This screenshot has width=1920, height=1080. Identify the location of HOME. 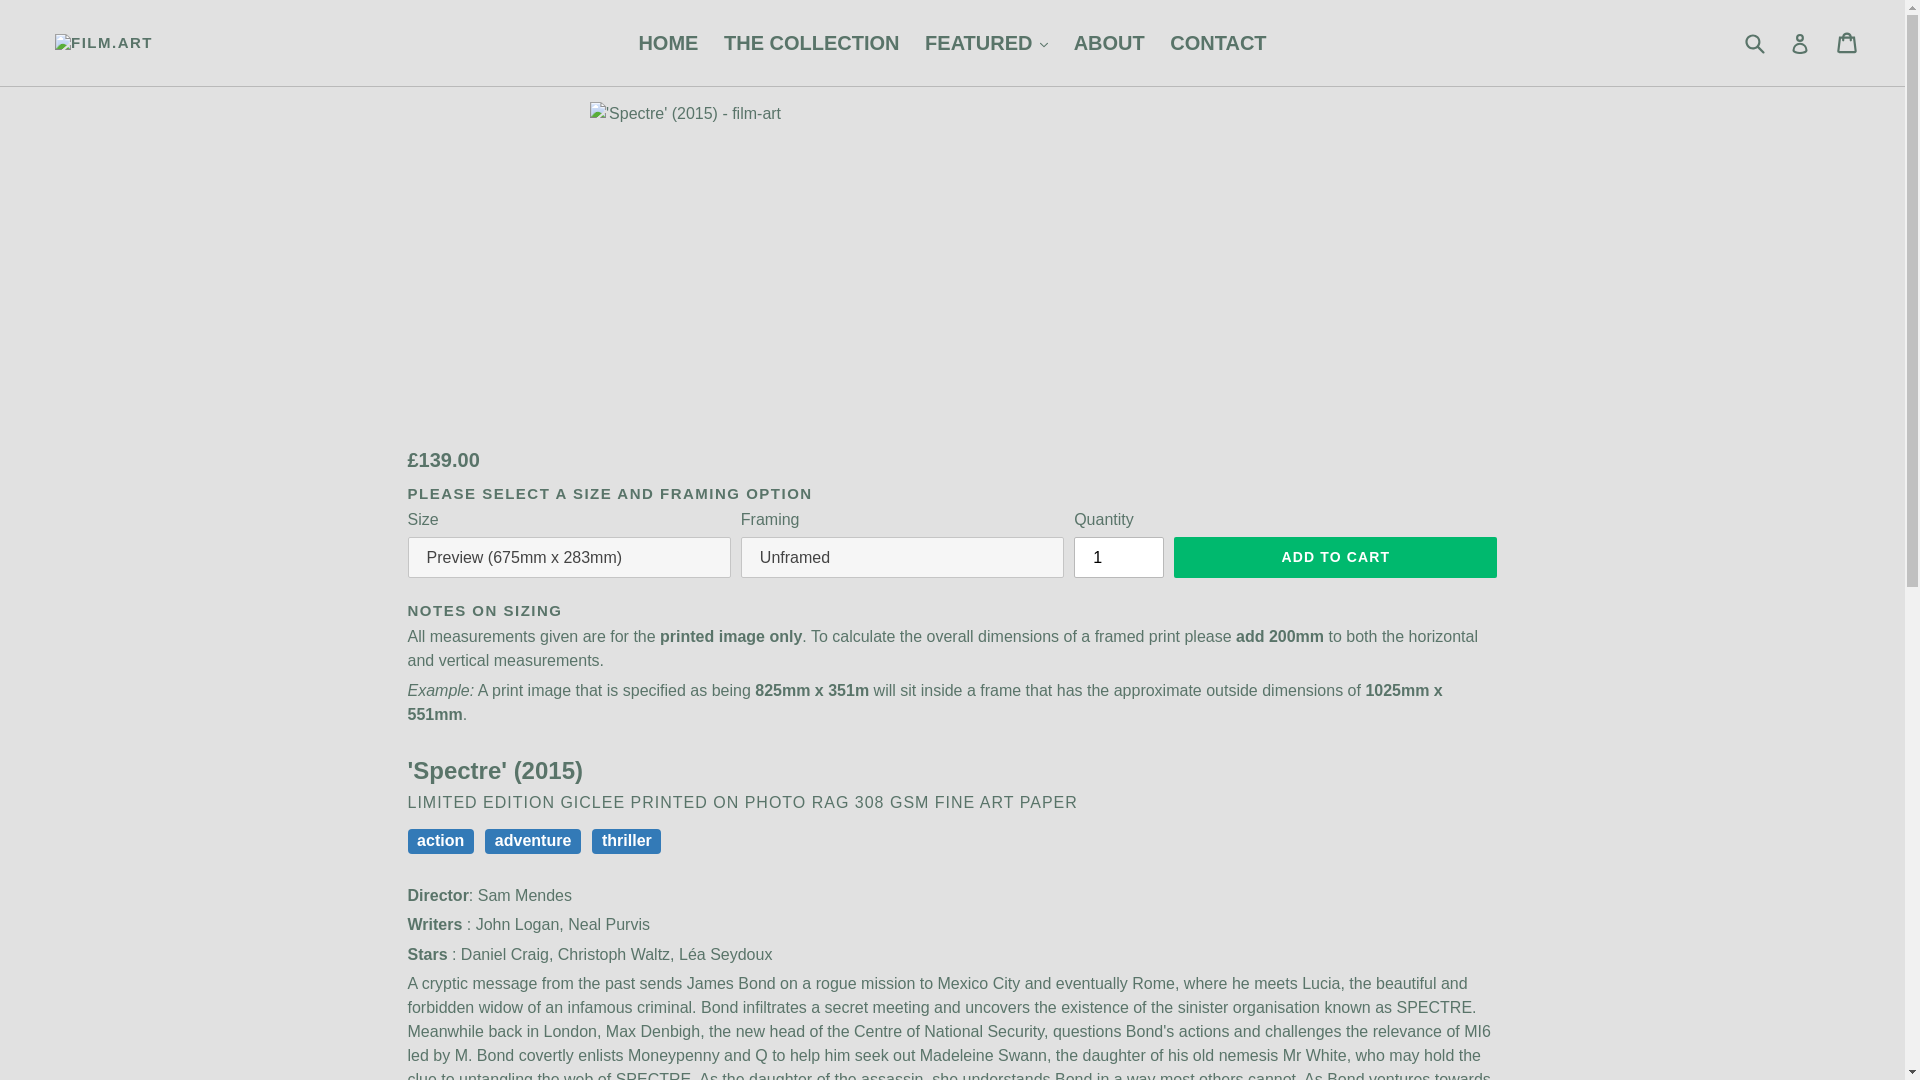
(668, 42).